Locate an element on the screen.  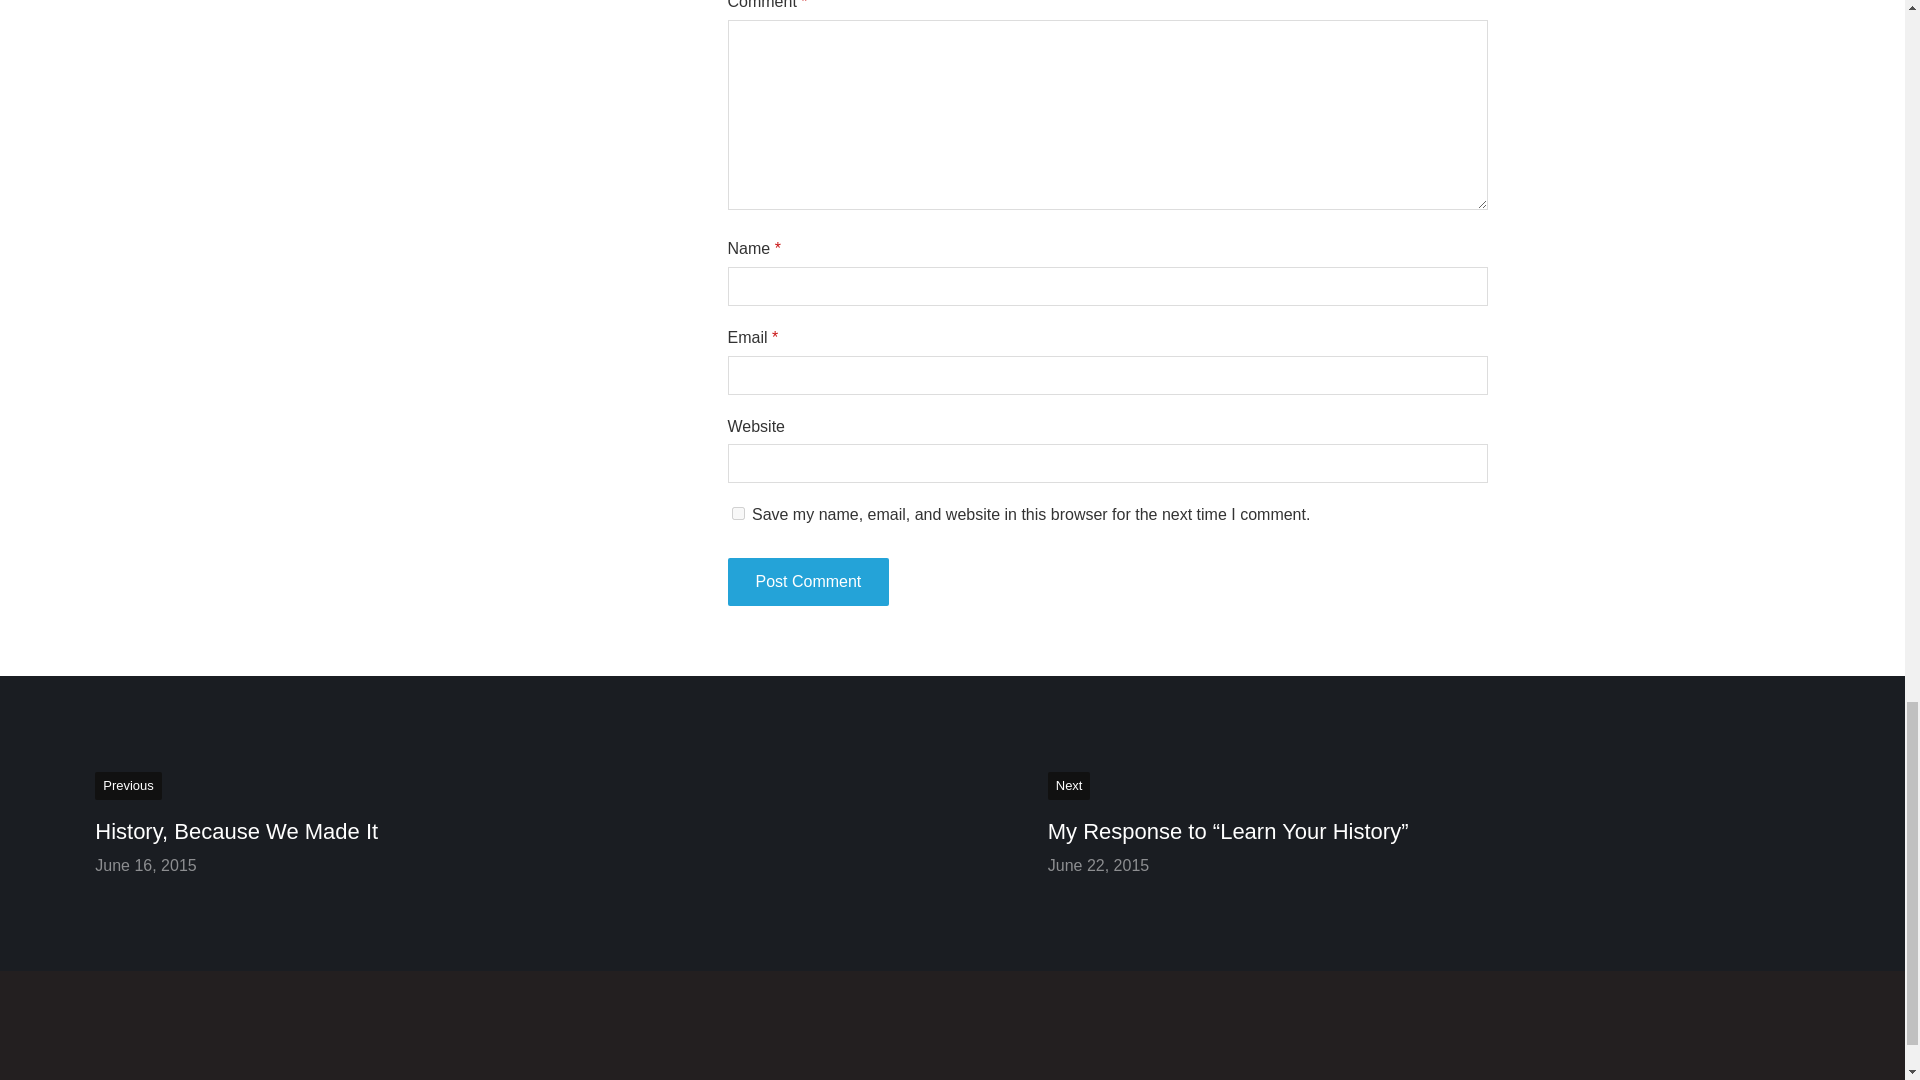
Post Comment is located at coordinates (808, 582).